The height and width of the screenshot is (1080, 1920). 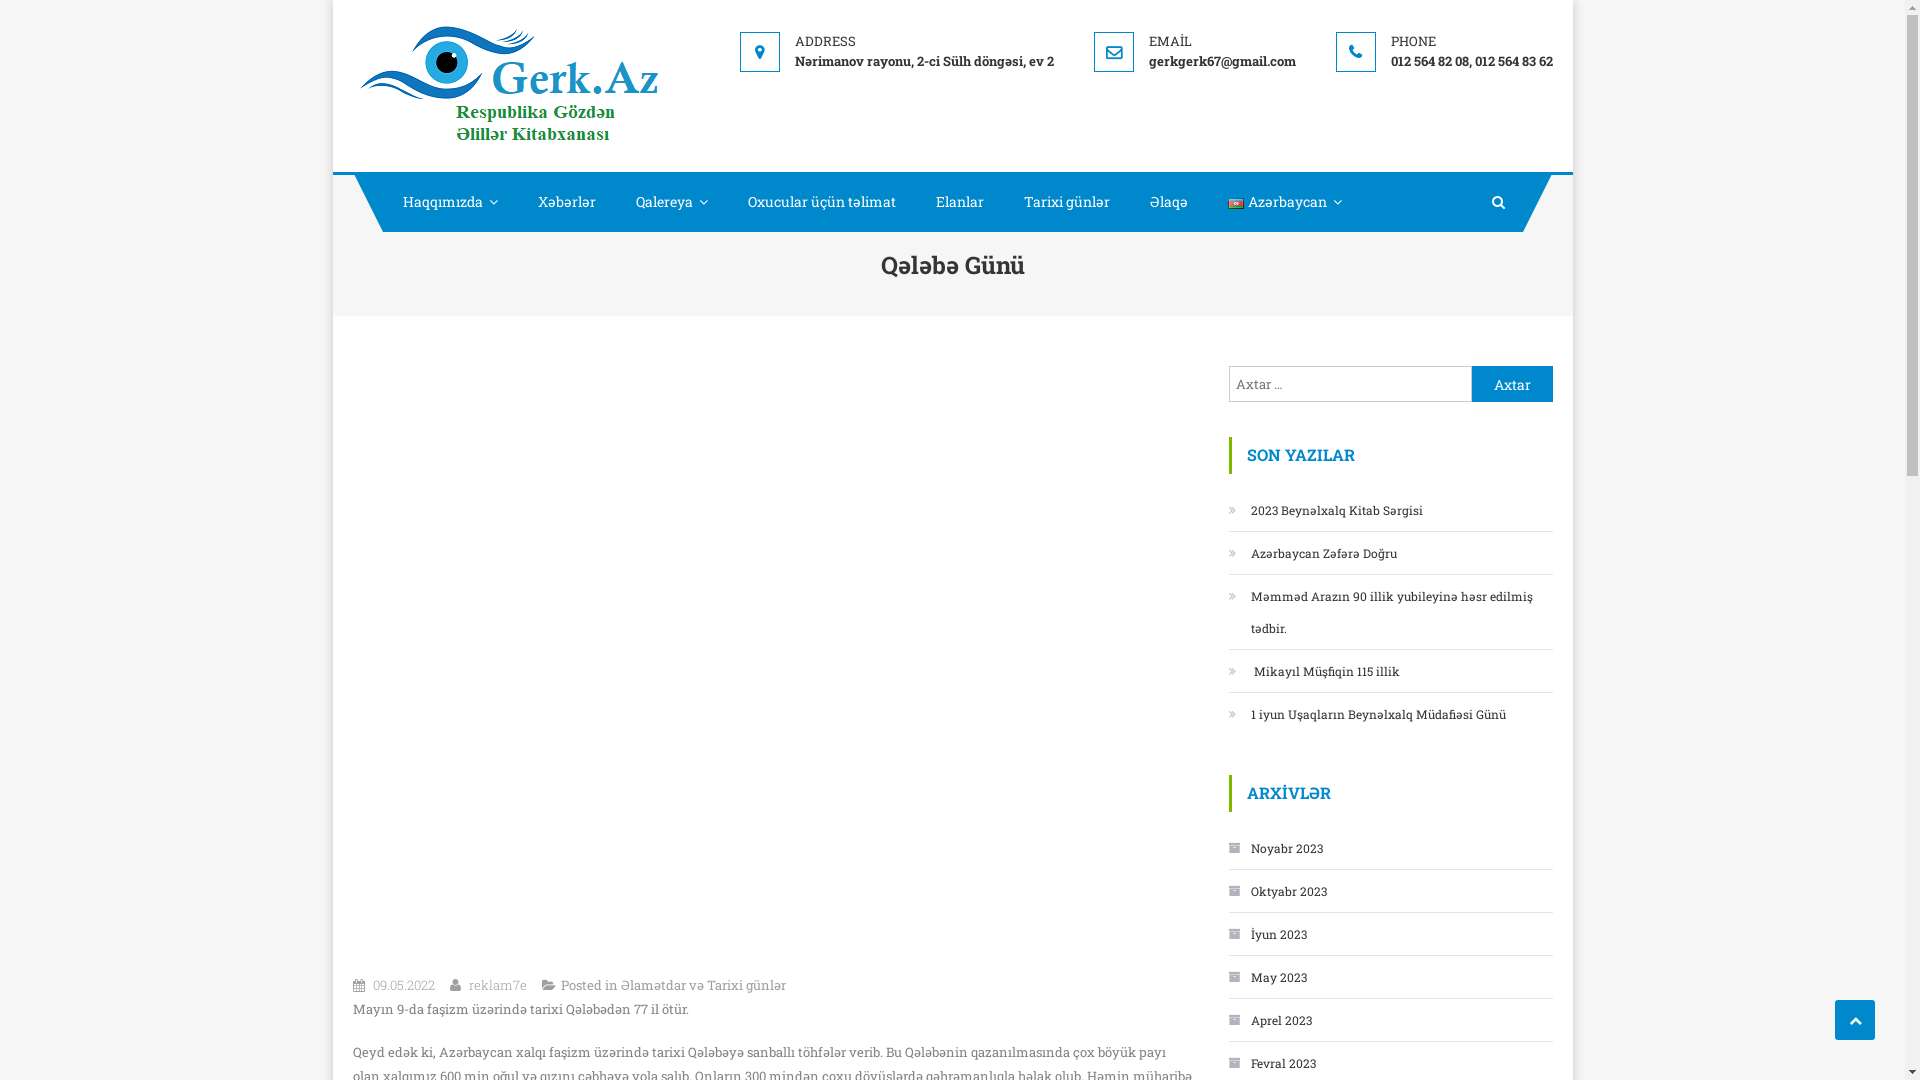 I want to click on Axtar, so click(x=1512, y=384).